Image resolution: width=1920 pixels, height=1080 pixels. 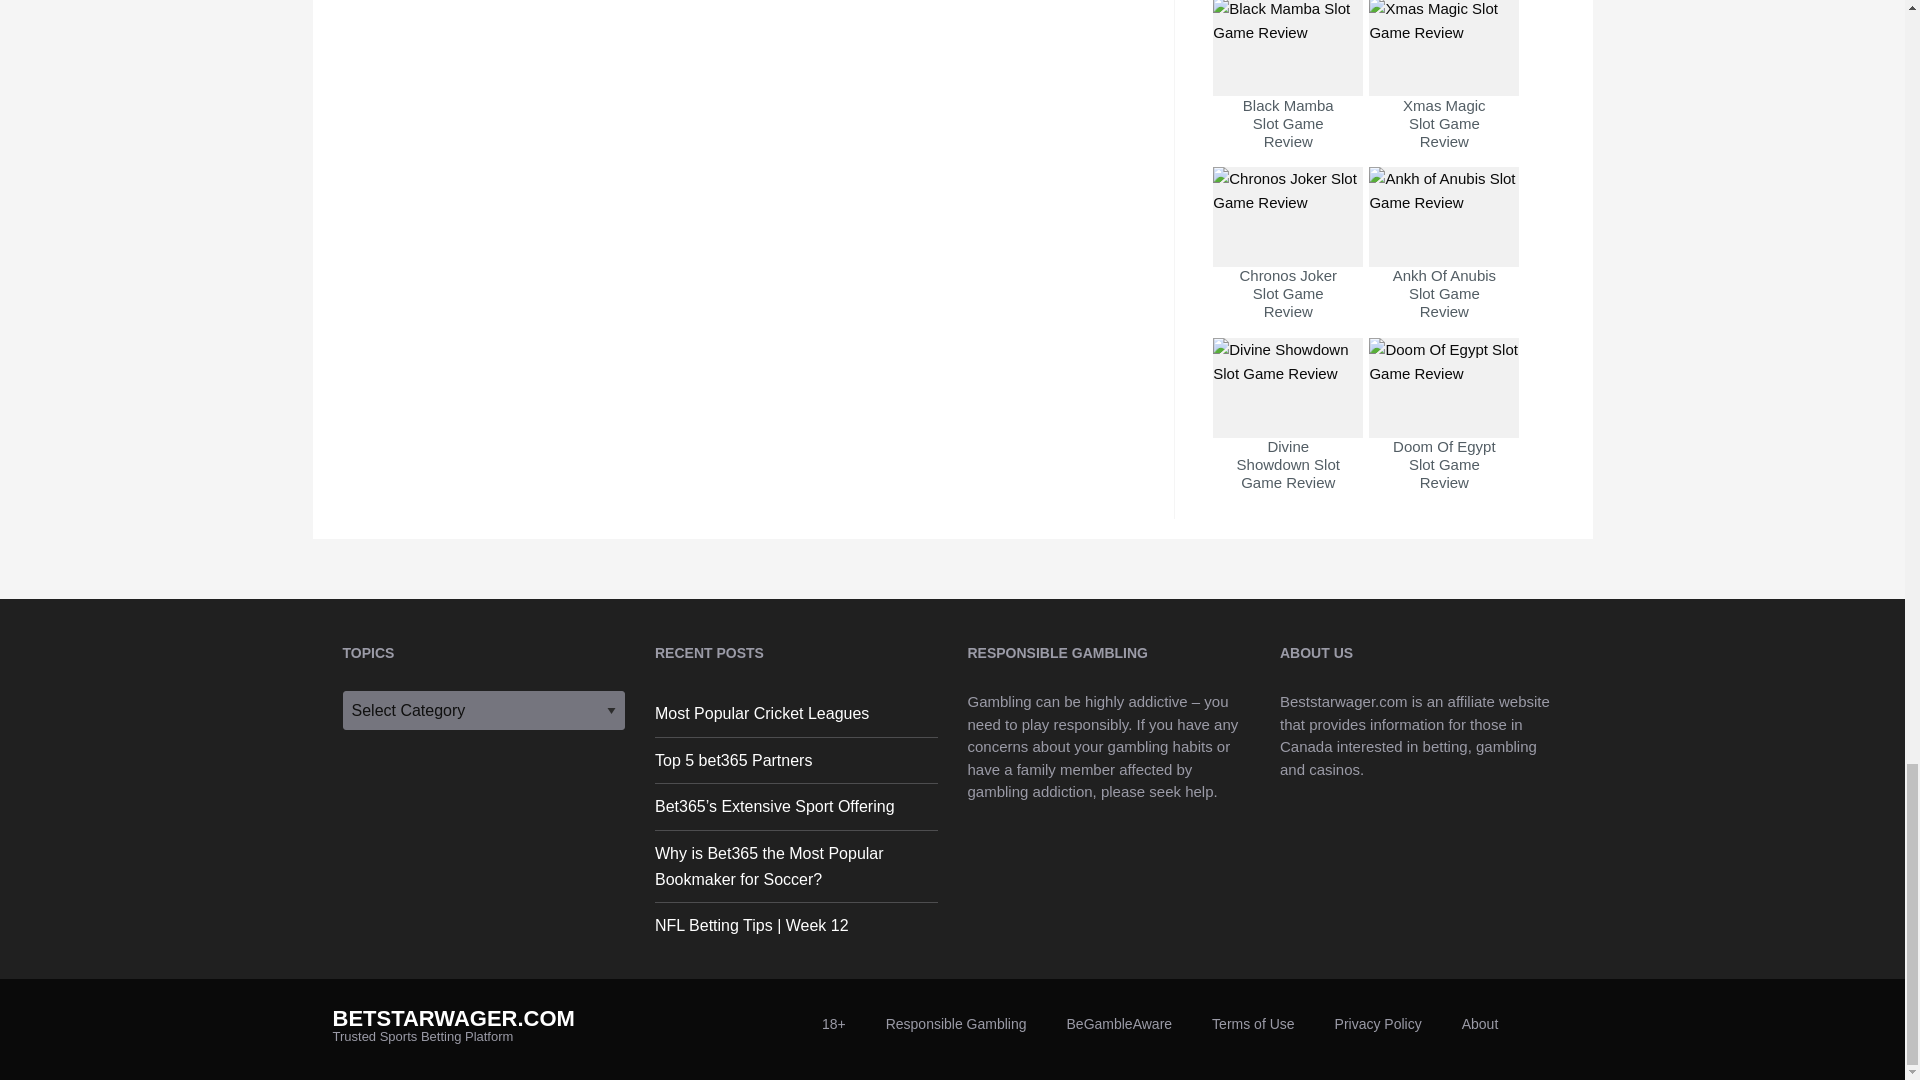 I want to click on Divine Showdown Slot Game Review, so click(x=1288, y=435).